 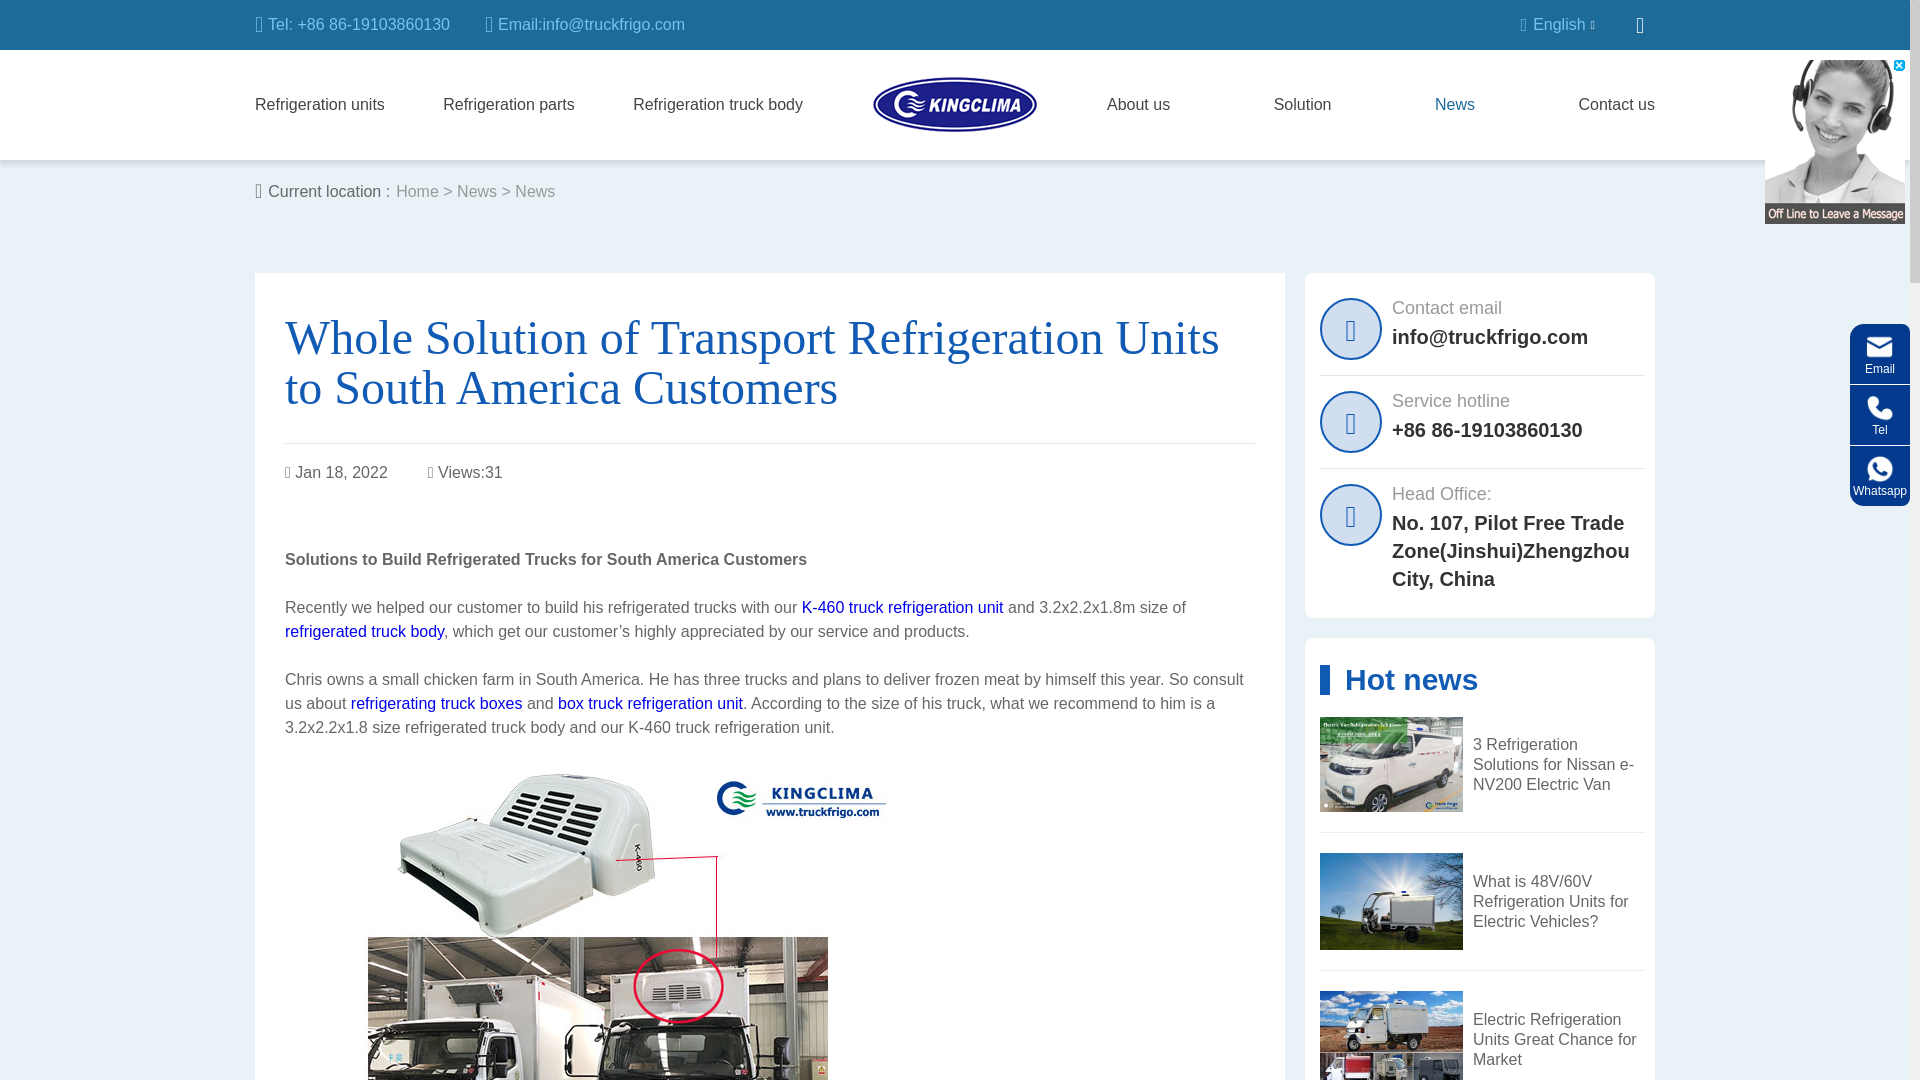 I want to click on Refrigeration truck body, so click(x=718, y=104).